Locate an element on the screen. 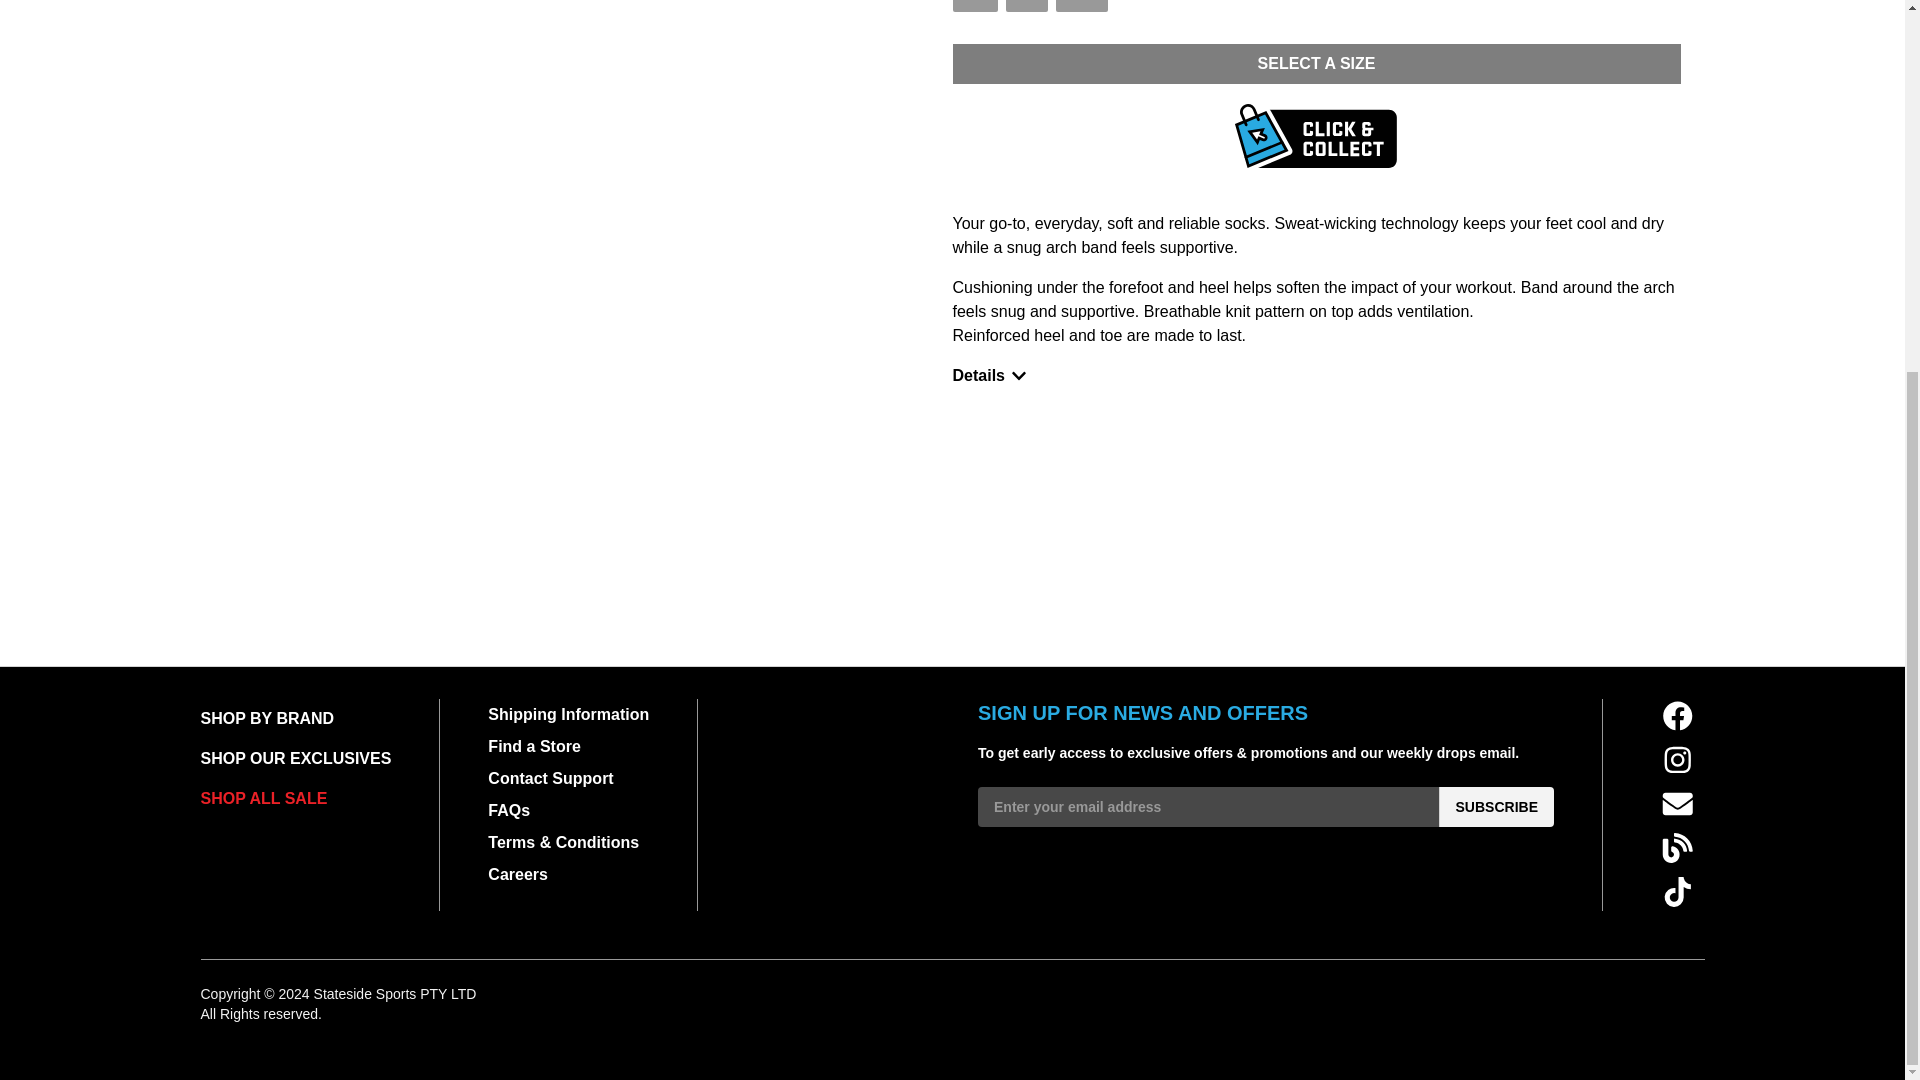  Email Stateside is located at coordinates (1678, 804).